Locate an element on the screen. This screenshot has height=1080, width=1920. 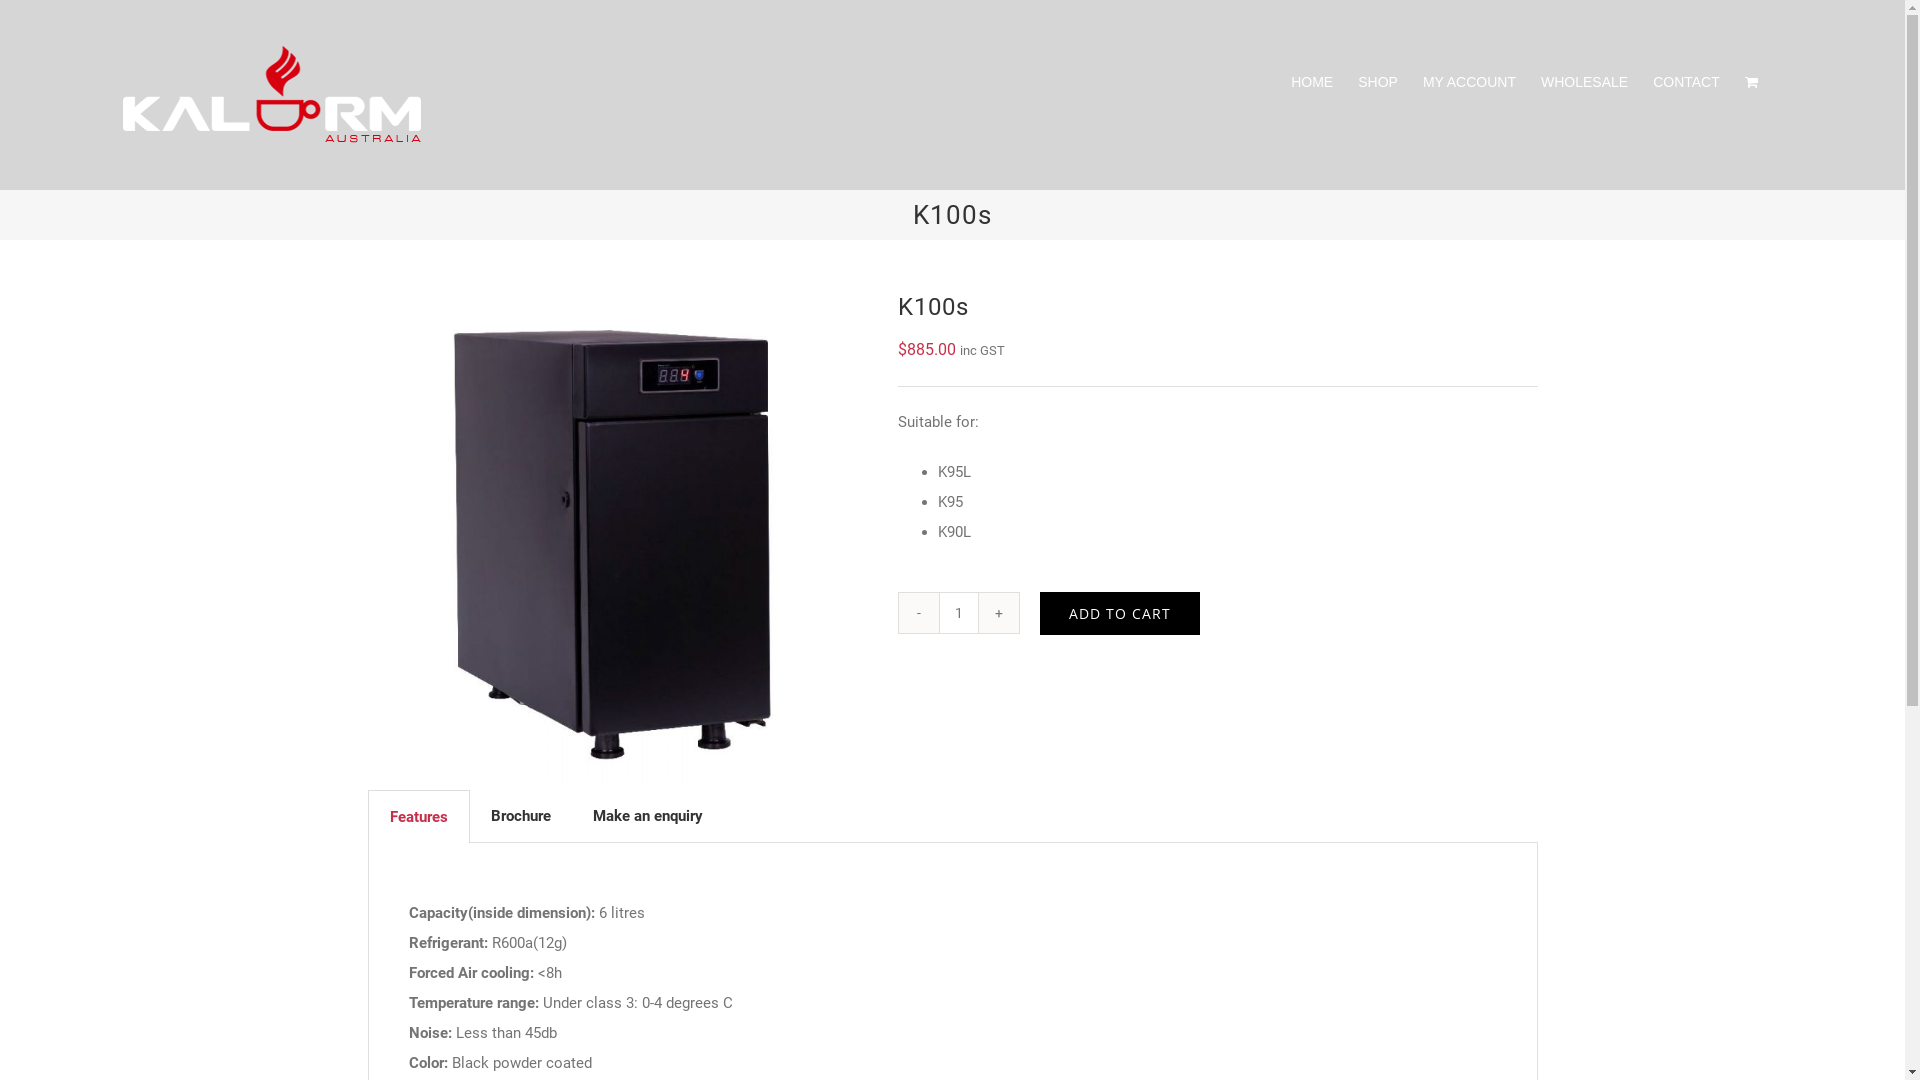
HOME is located at coordinates (1312, 82).